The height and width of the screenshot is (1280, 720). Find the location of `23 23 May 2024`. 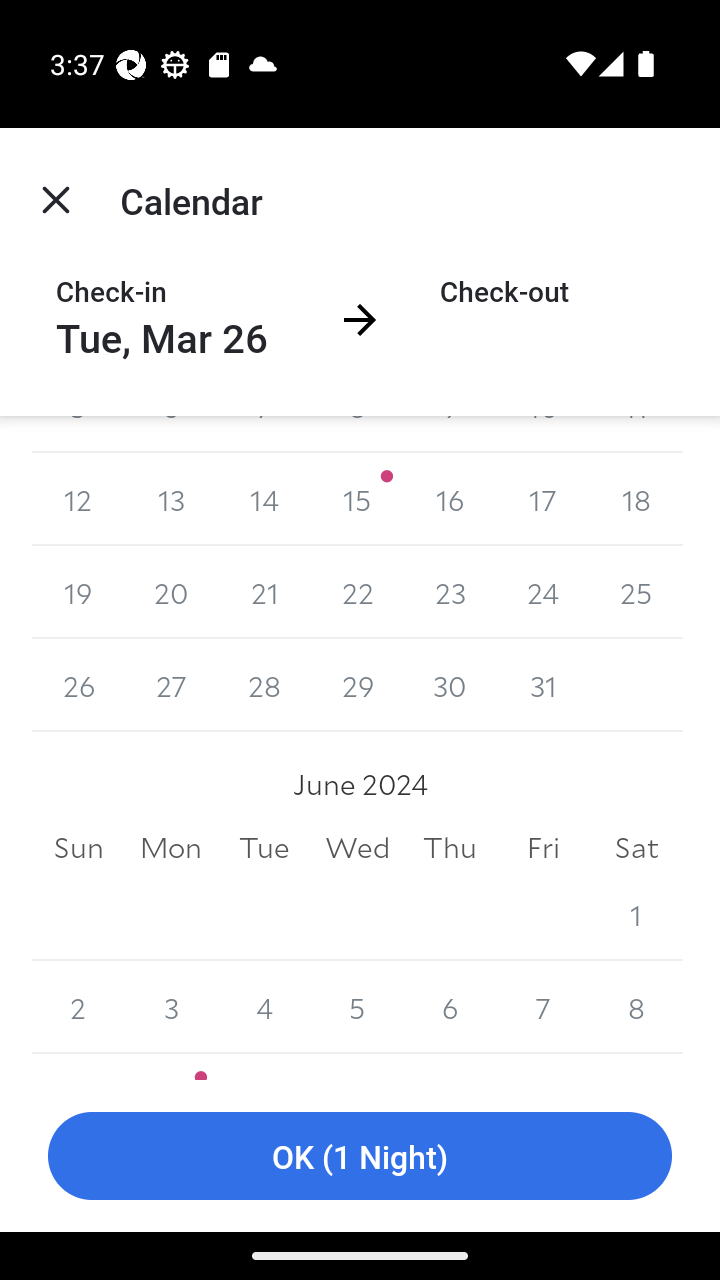

23 23 May 2024 is located at coordinates (450, 592).